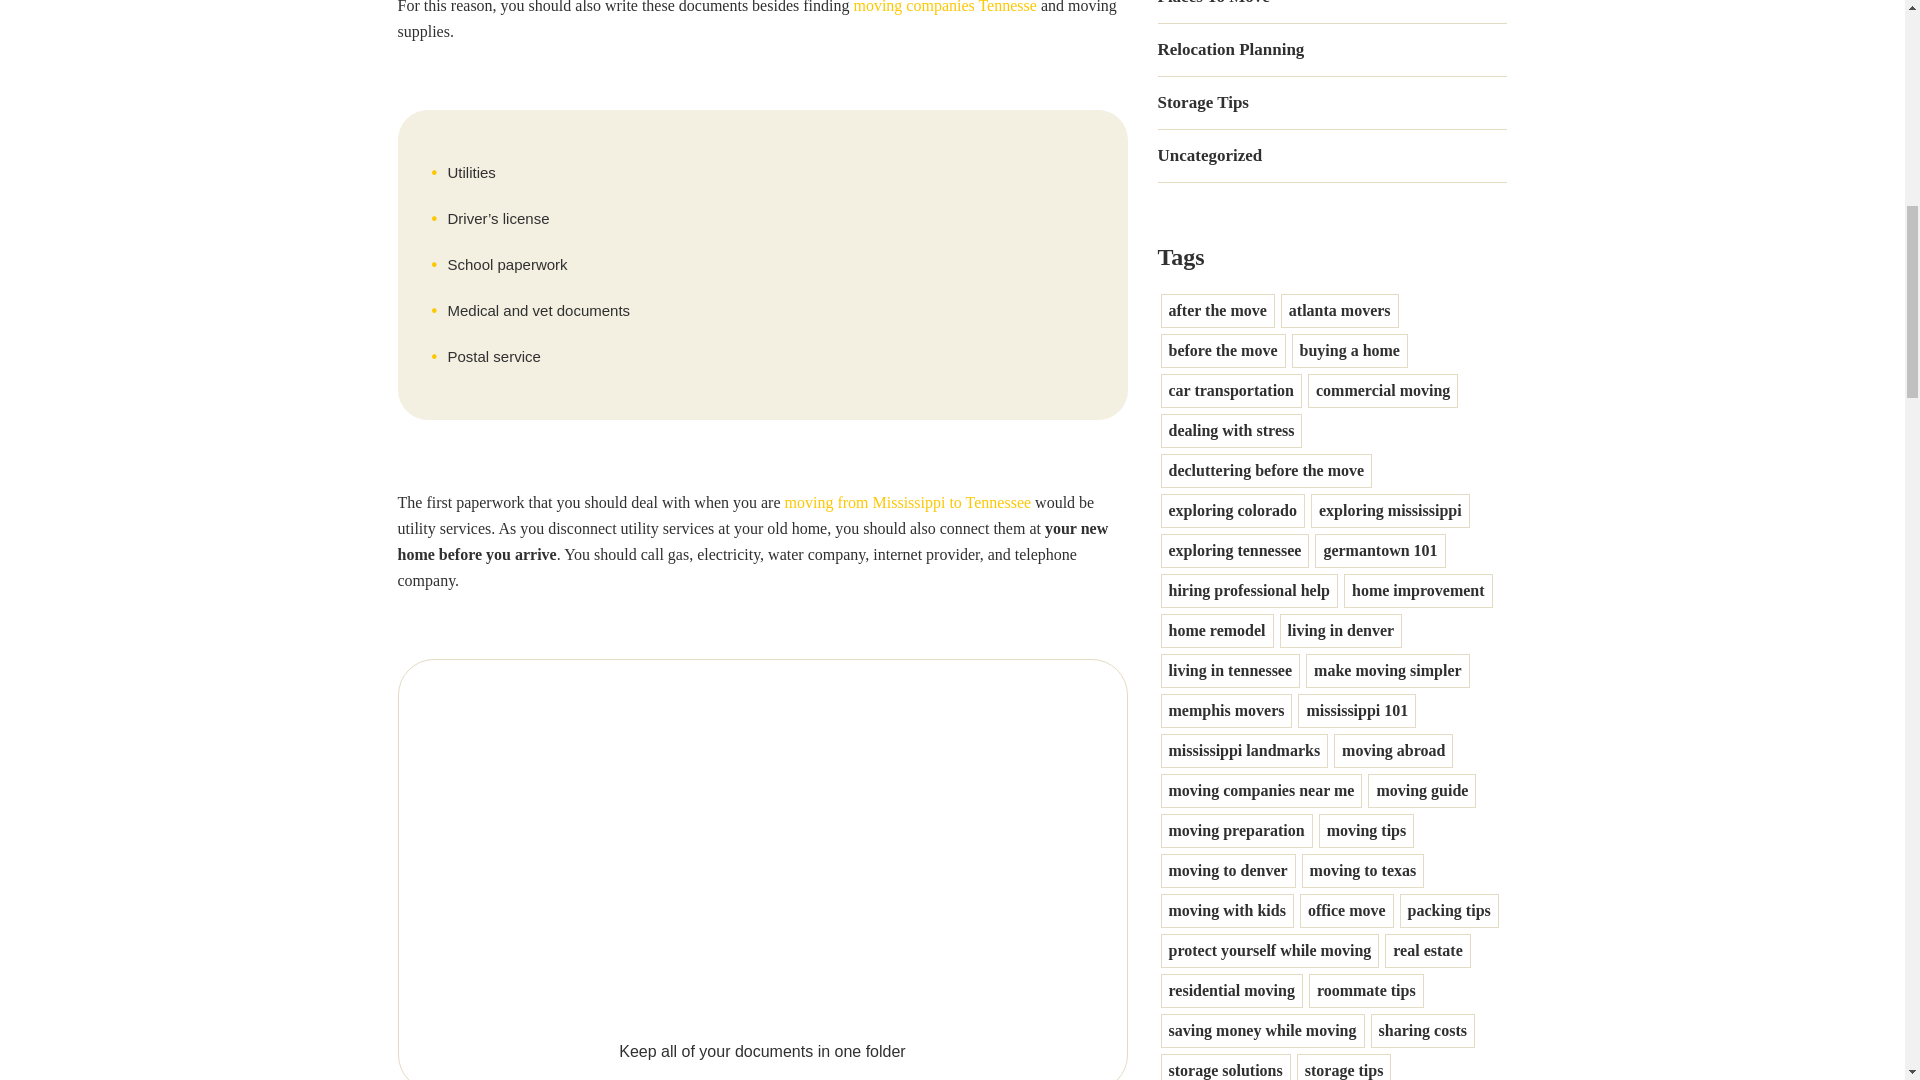  Describe the element at coordinates (944, 7) in the screenshot. I see `moving companies Tennesse` at that location.